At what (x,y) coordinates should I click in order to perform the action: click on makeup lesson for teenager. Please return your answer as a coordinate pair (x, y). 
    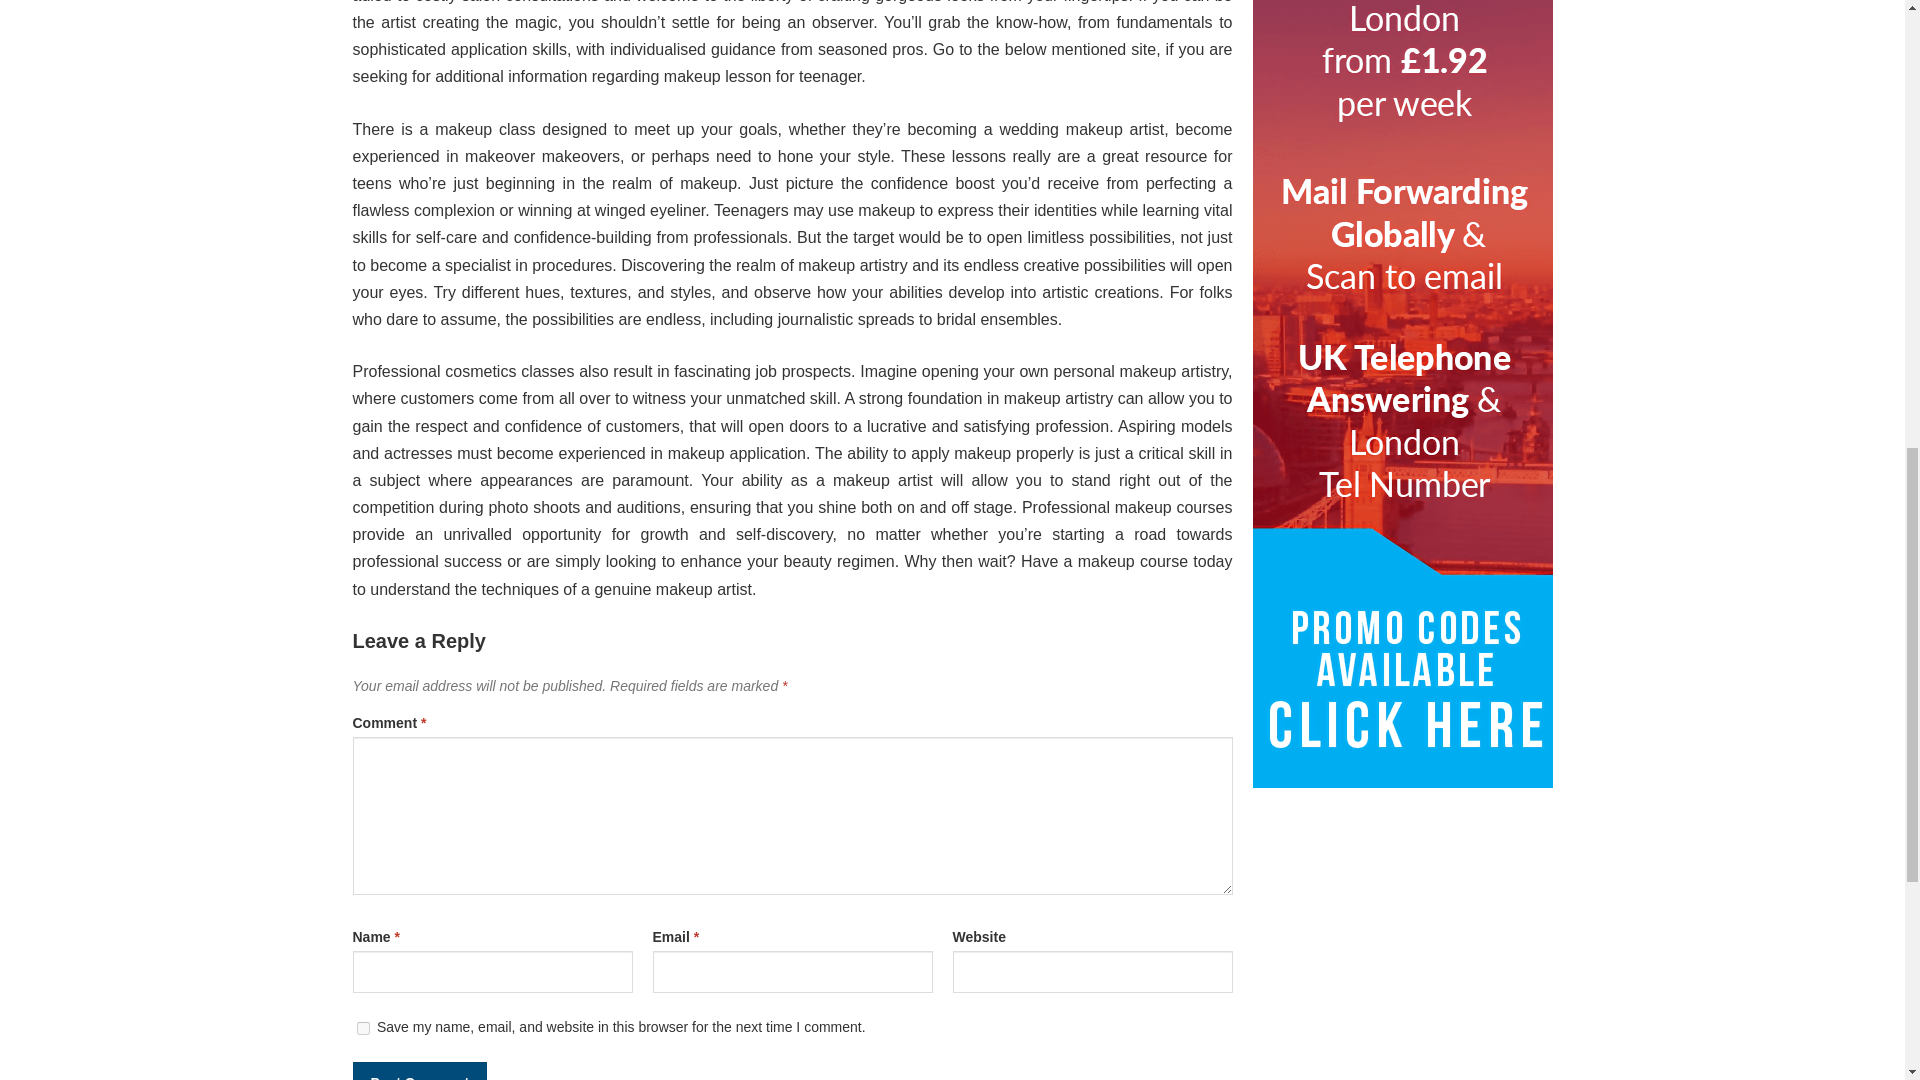
    Looking at the image, I should click on (762, 76).